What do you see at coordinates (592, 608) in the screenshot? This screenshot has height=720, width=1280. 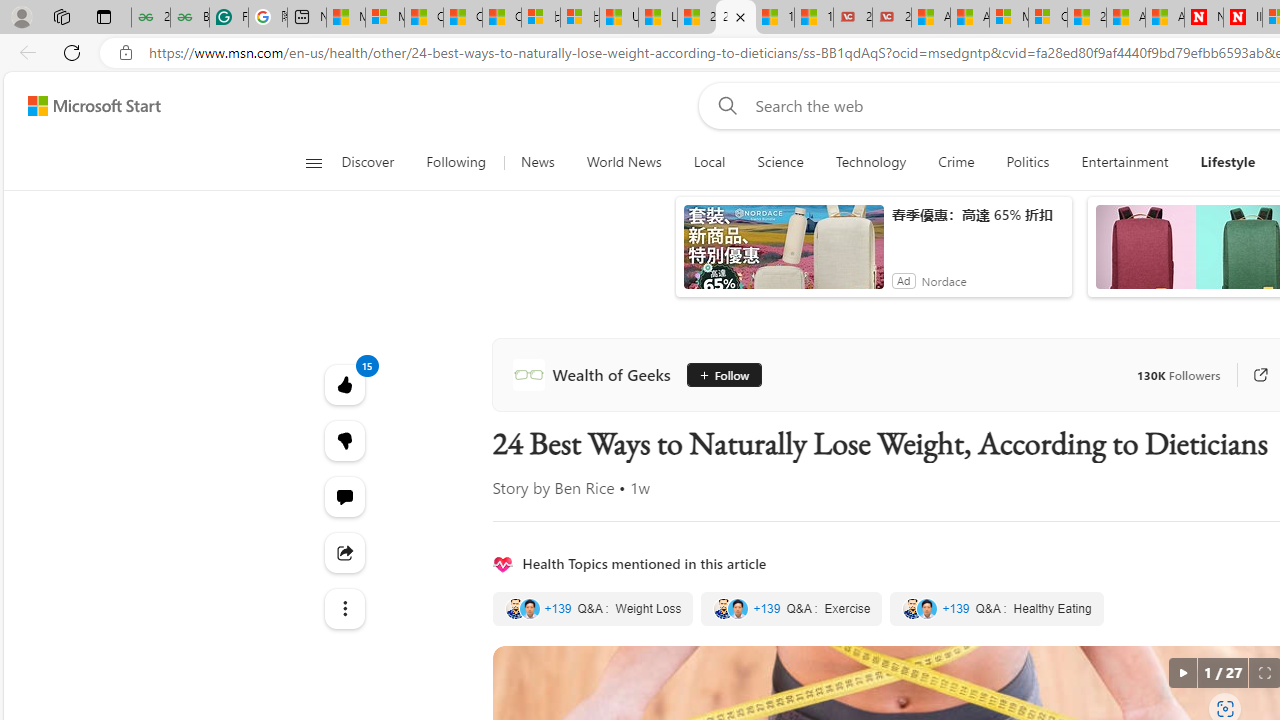 I see `Weight Loss` at bounding box center [592, 608].